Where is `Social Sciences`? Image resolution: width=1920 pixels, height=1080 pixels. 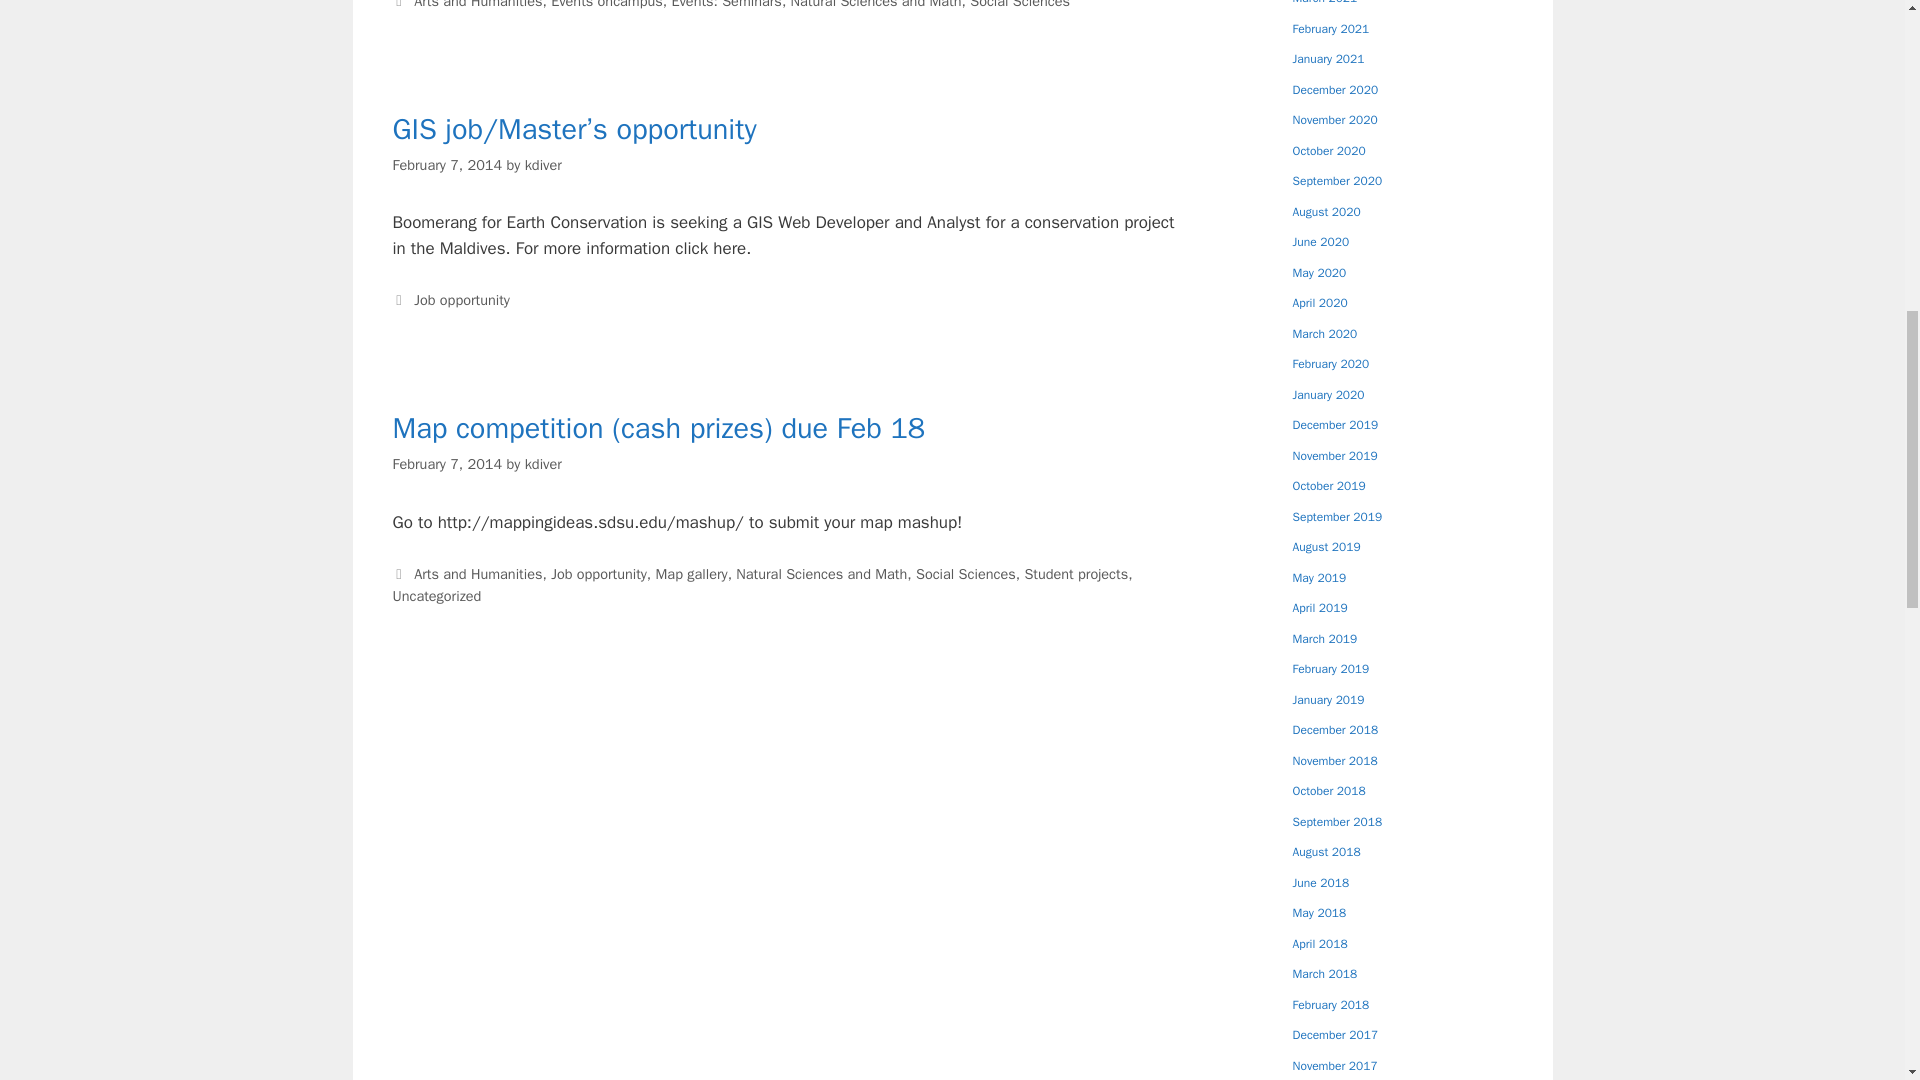 Social Sciences is located at coordinates (1019, 4).